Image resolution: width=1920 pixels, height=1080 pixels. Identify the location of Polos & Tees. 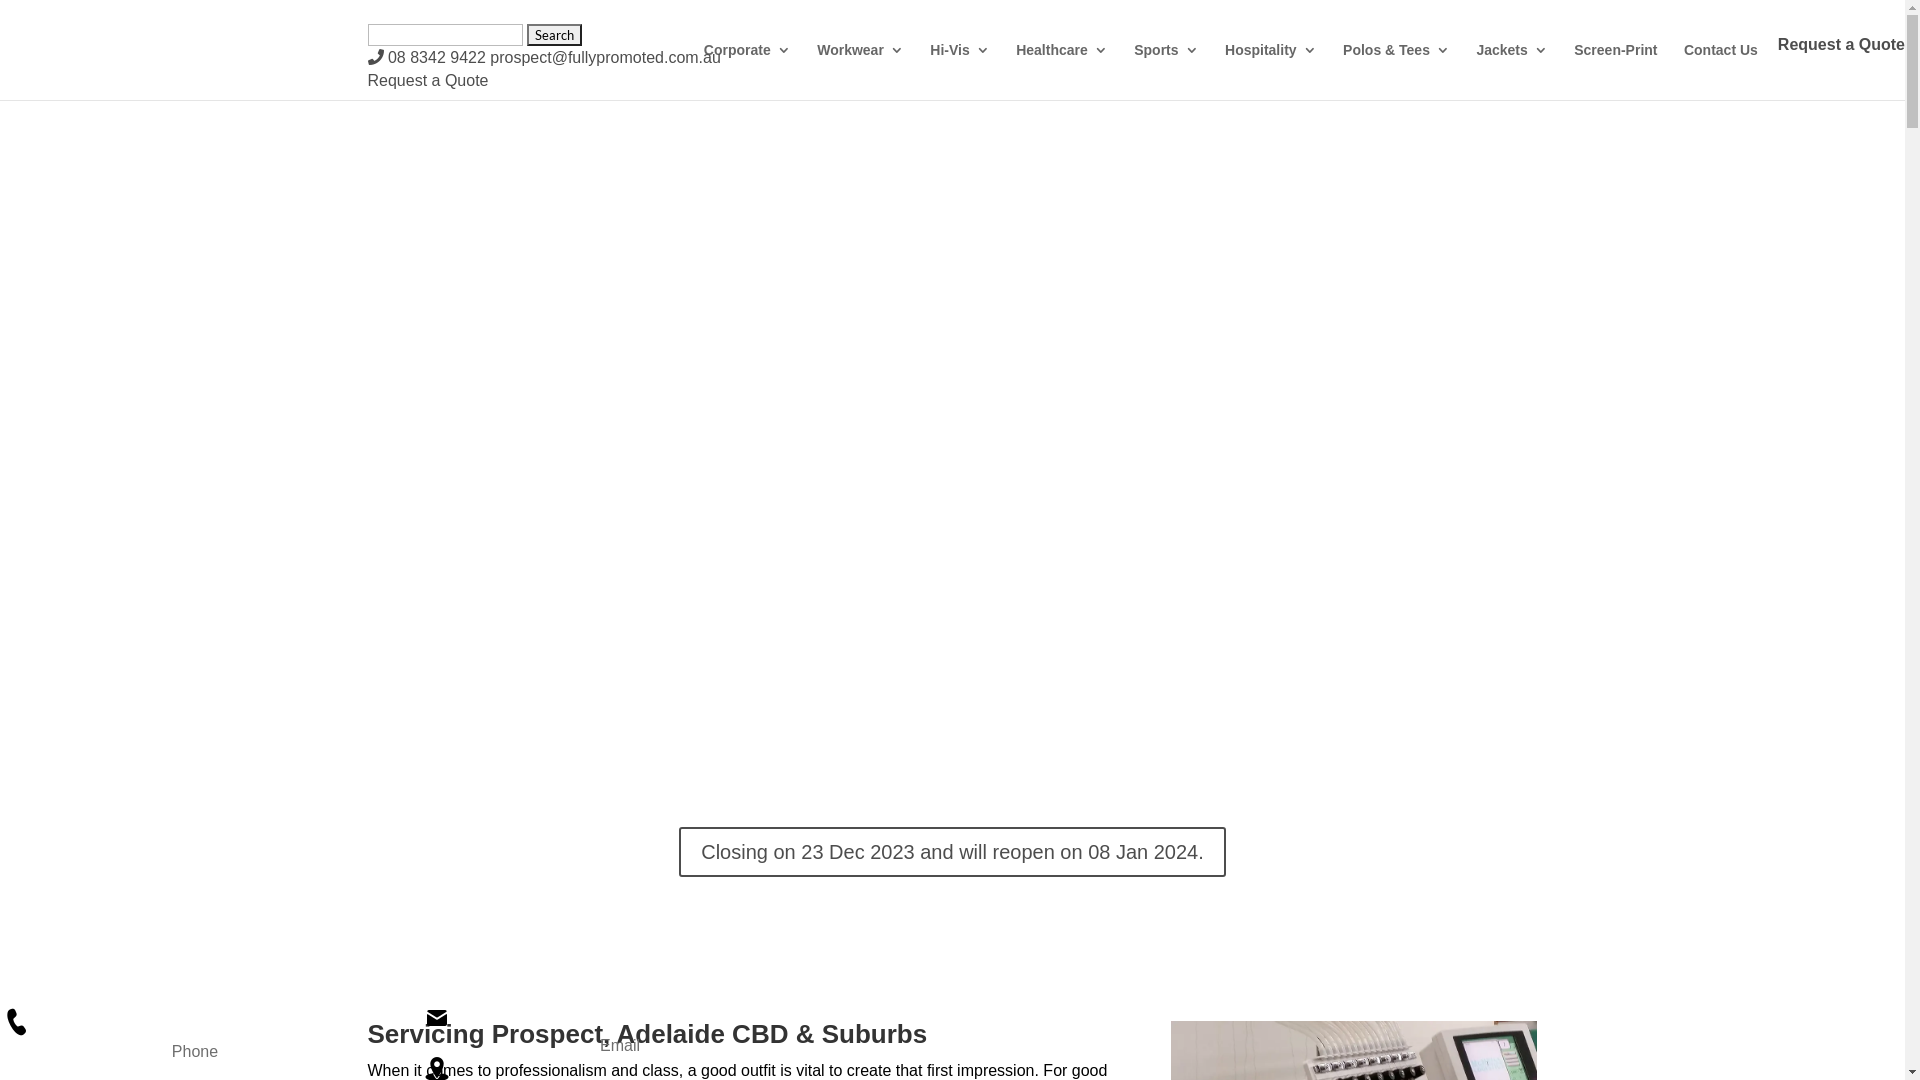
(1396, 66).